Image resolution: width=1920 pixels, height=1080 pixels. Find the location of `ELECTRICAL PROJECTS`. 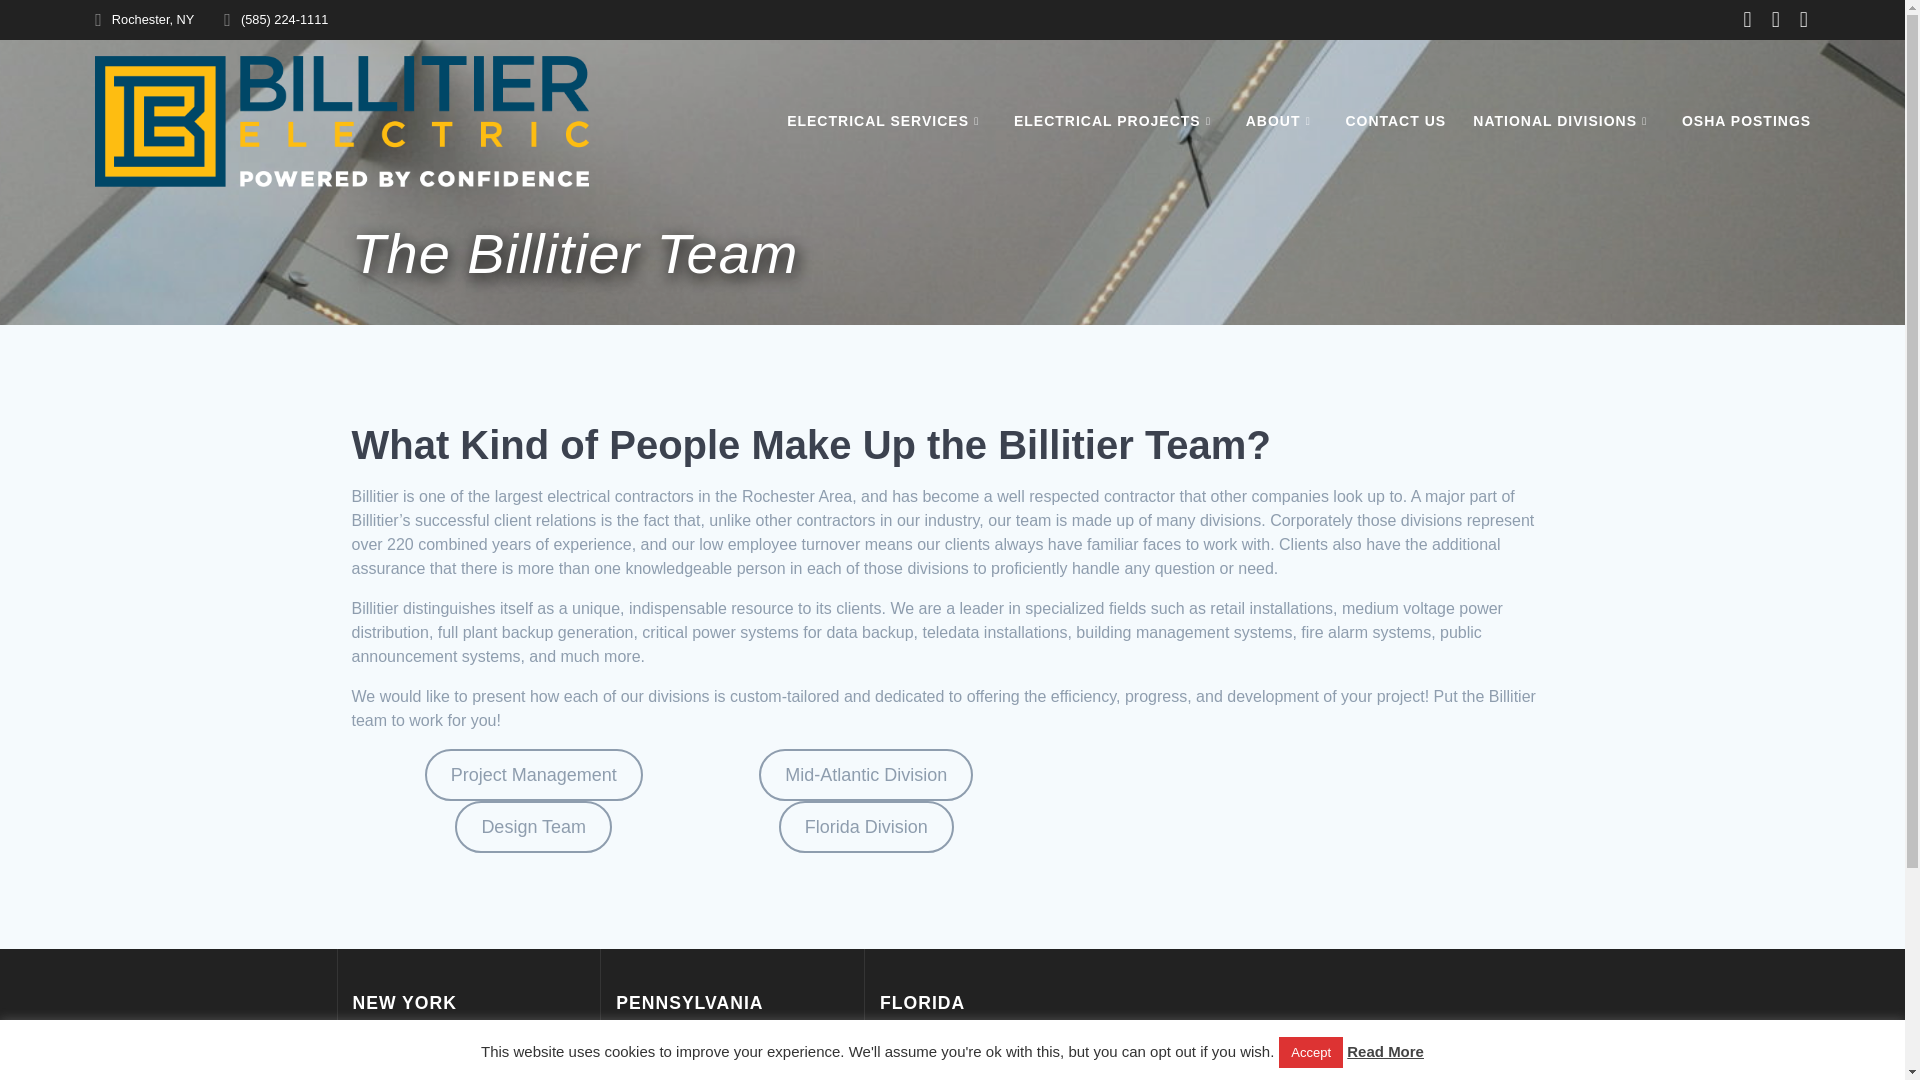

ELECTRICAL PROJECTS is located at coordinates (1116, 120).